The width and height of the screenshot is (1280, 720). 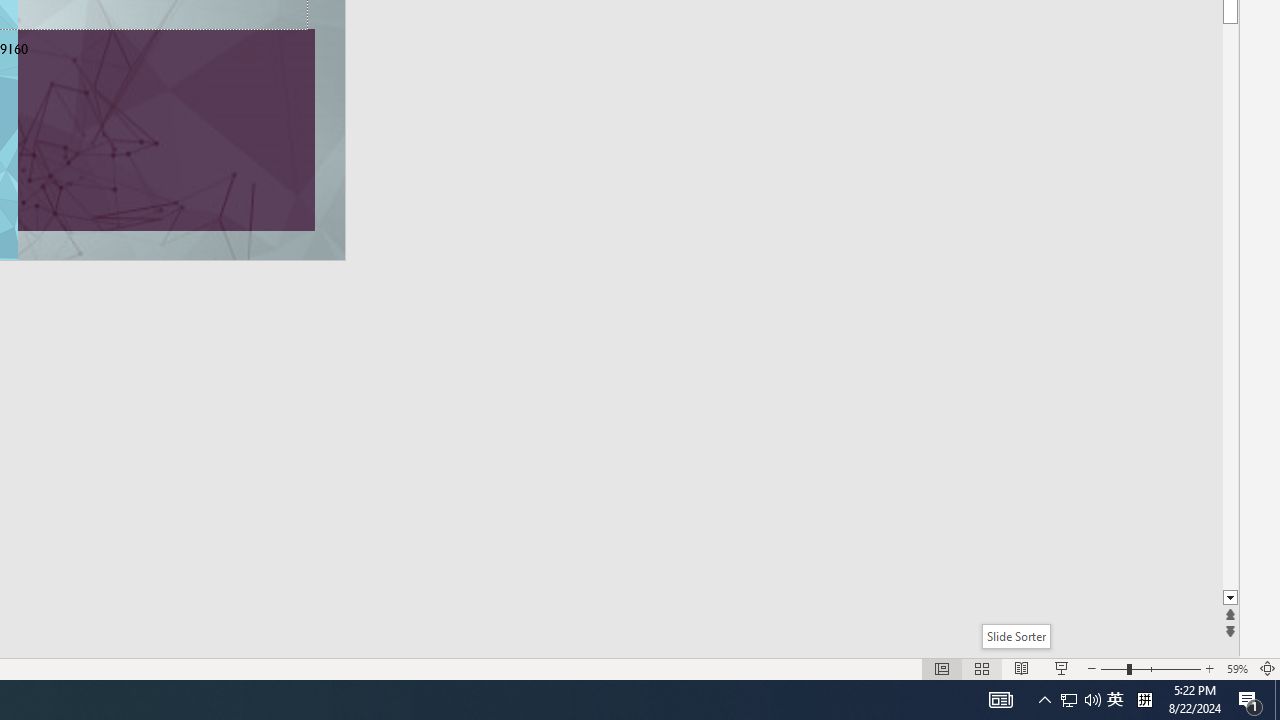 What do you see at coordinates (1236, 668) in the screenshot?
I see `Zoom 59%` at bounding box center [1236, 668].